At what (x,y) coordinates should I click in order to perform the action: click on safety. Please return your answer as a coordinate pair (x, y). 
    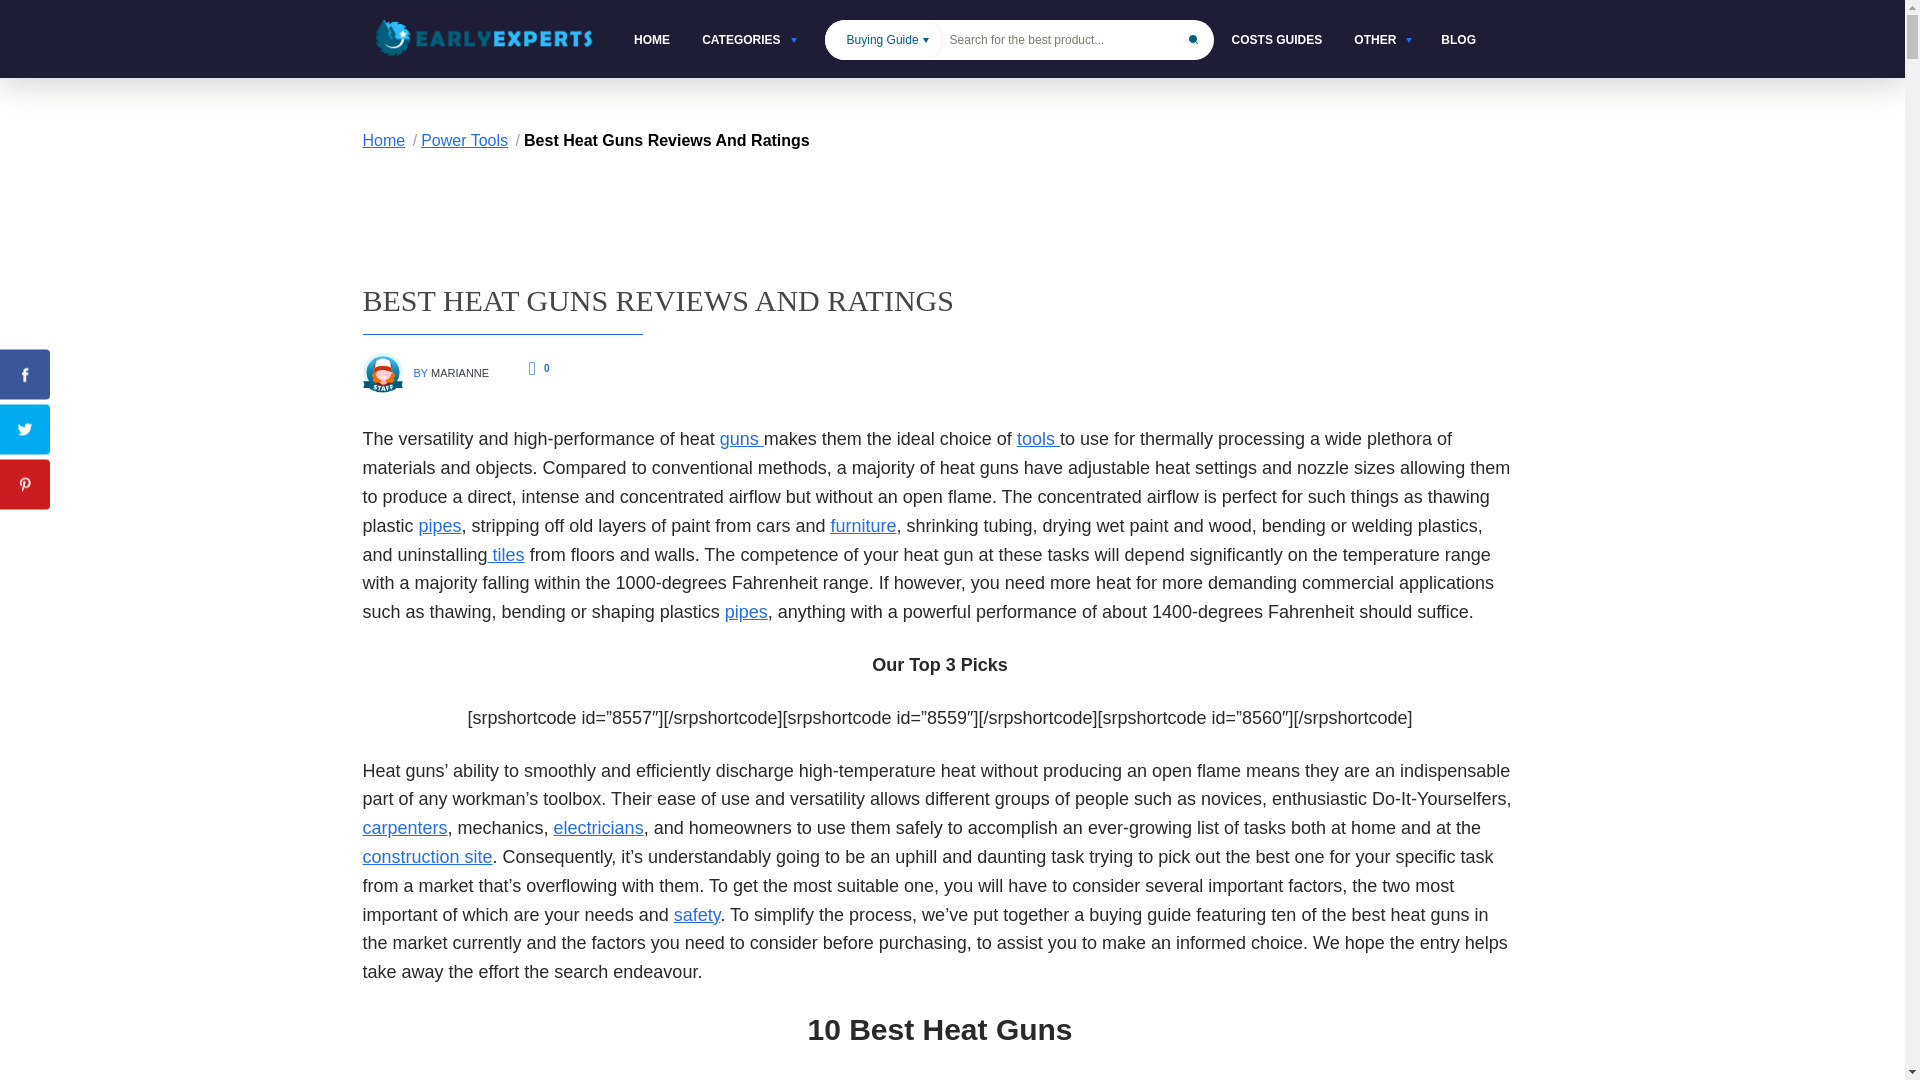
    Looking at the image, I should click on (697, 914).